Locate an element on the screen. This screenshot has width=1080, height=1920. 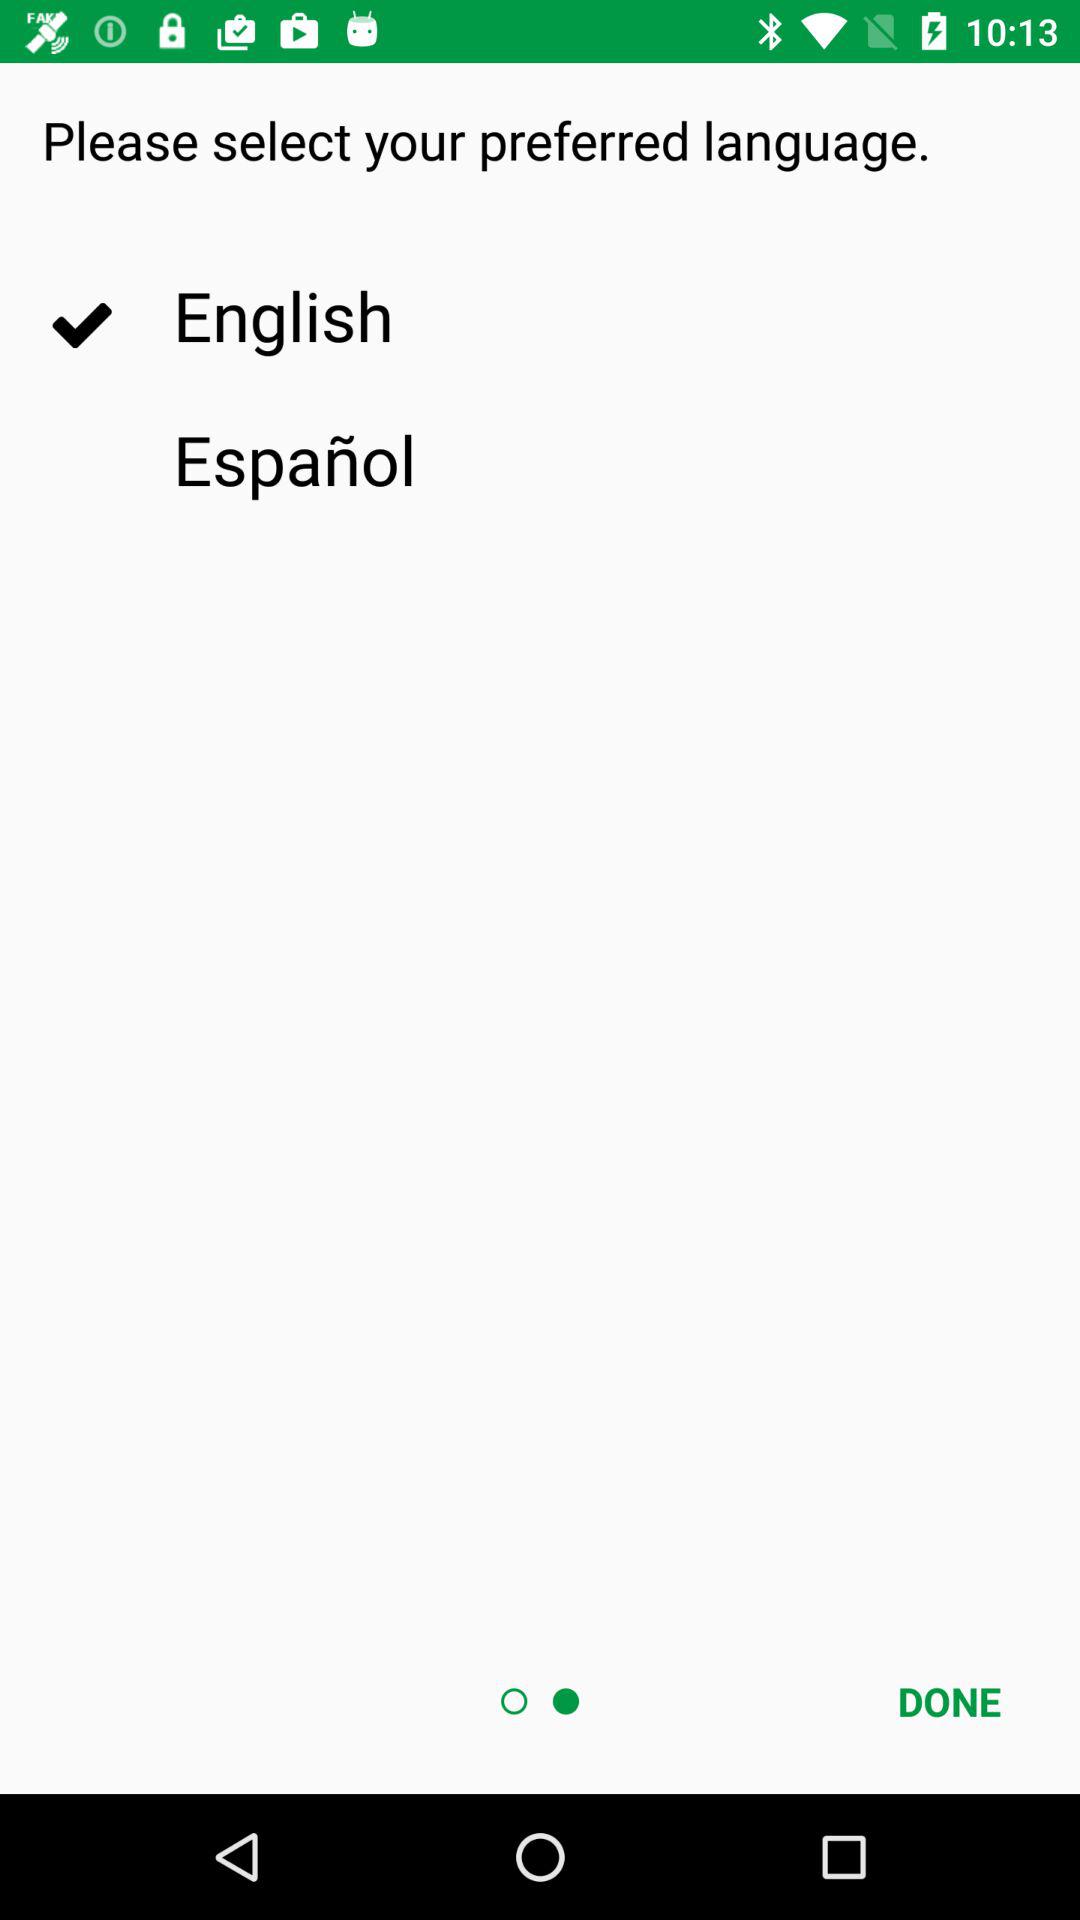
flip to done icon is located at coordinates (949, 1701).